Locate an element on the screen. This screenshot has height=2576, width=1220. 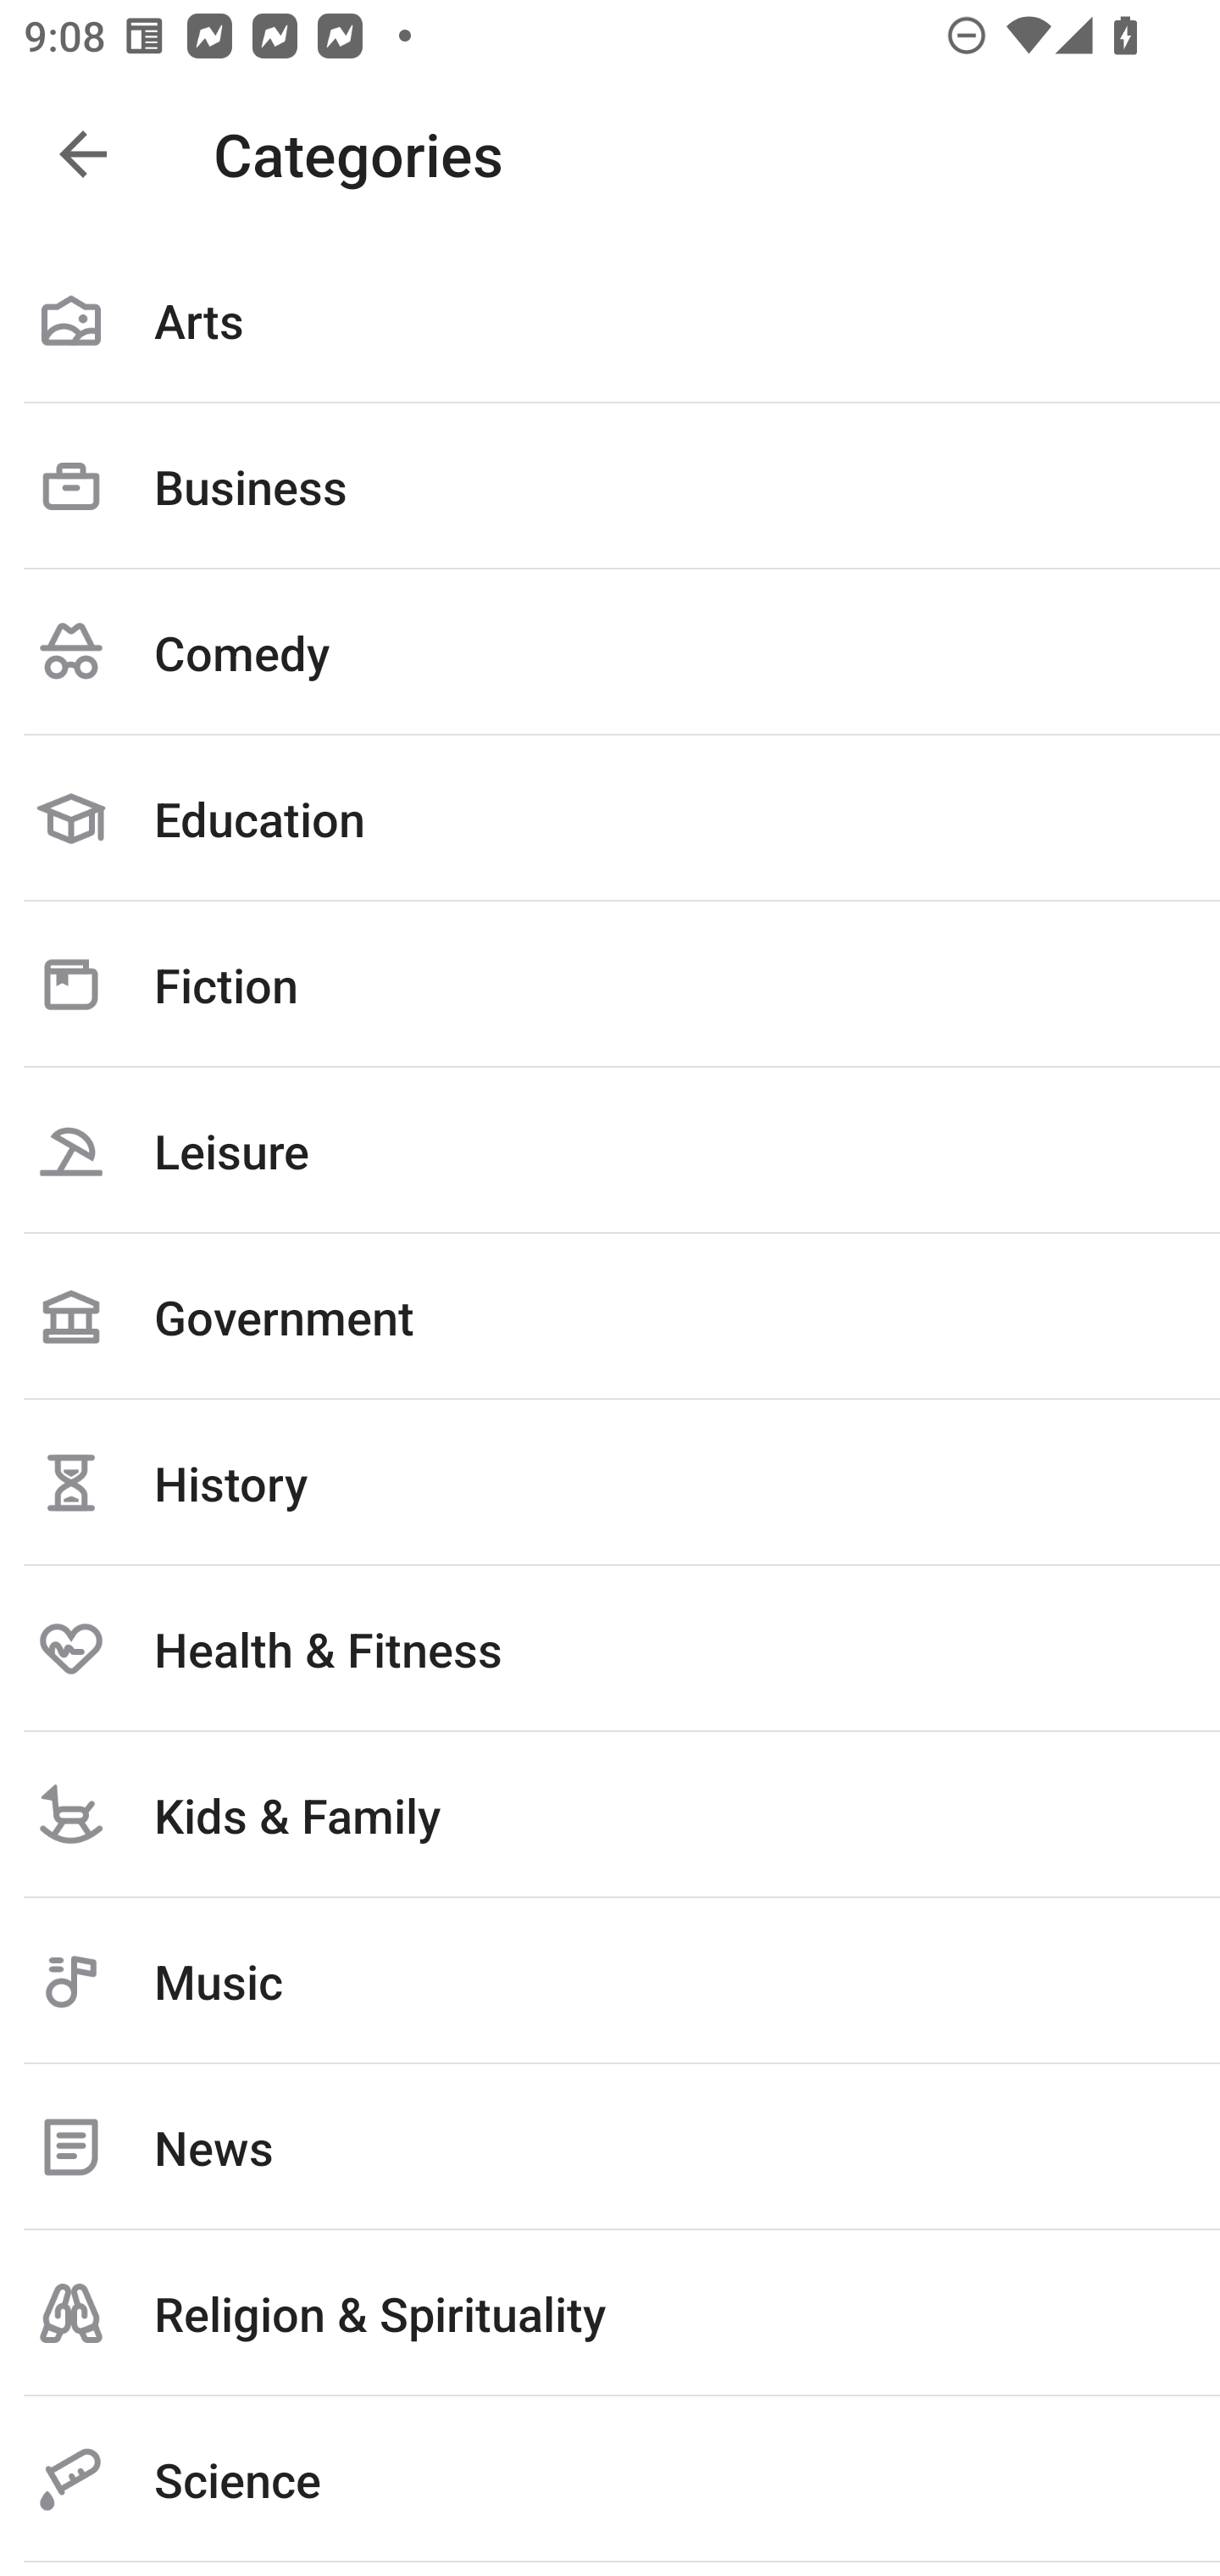
News is located at coordinates (610, 2147).